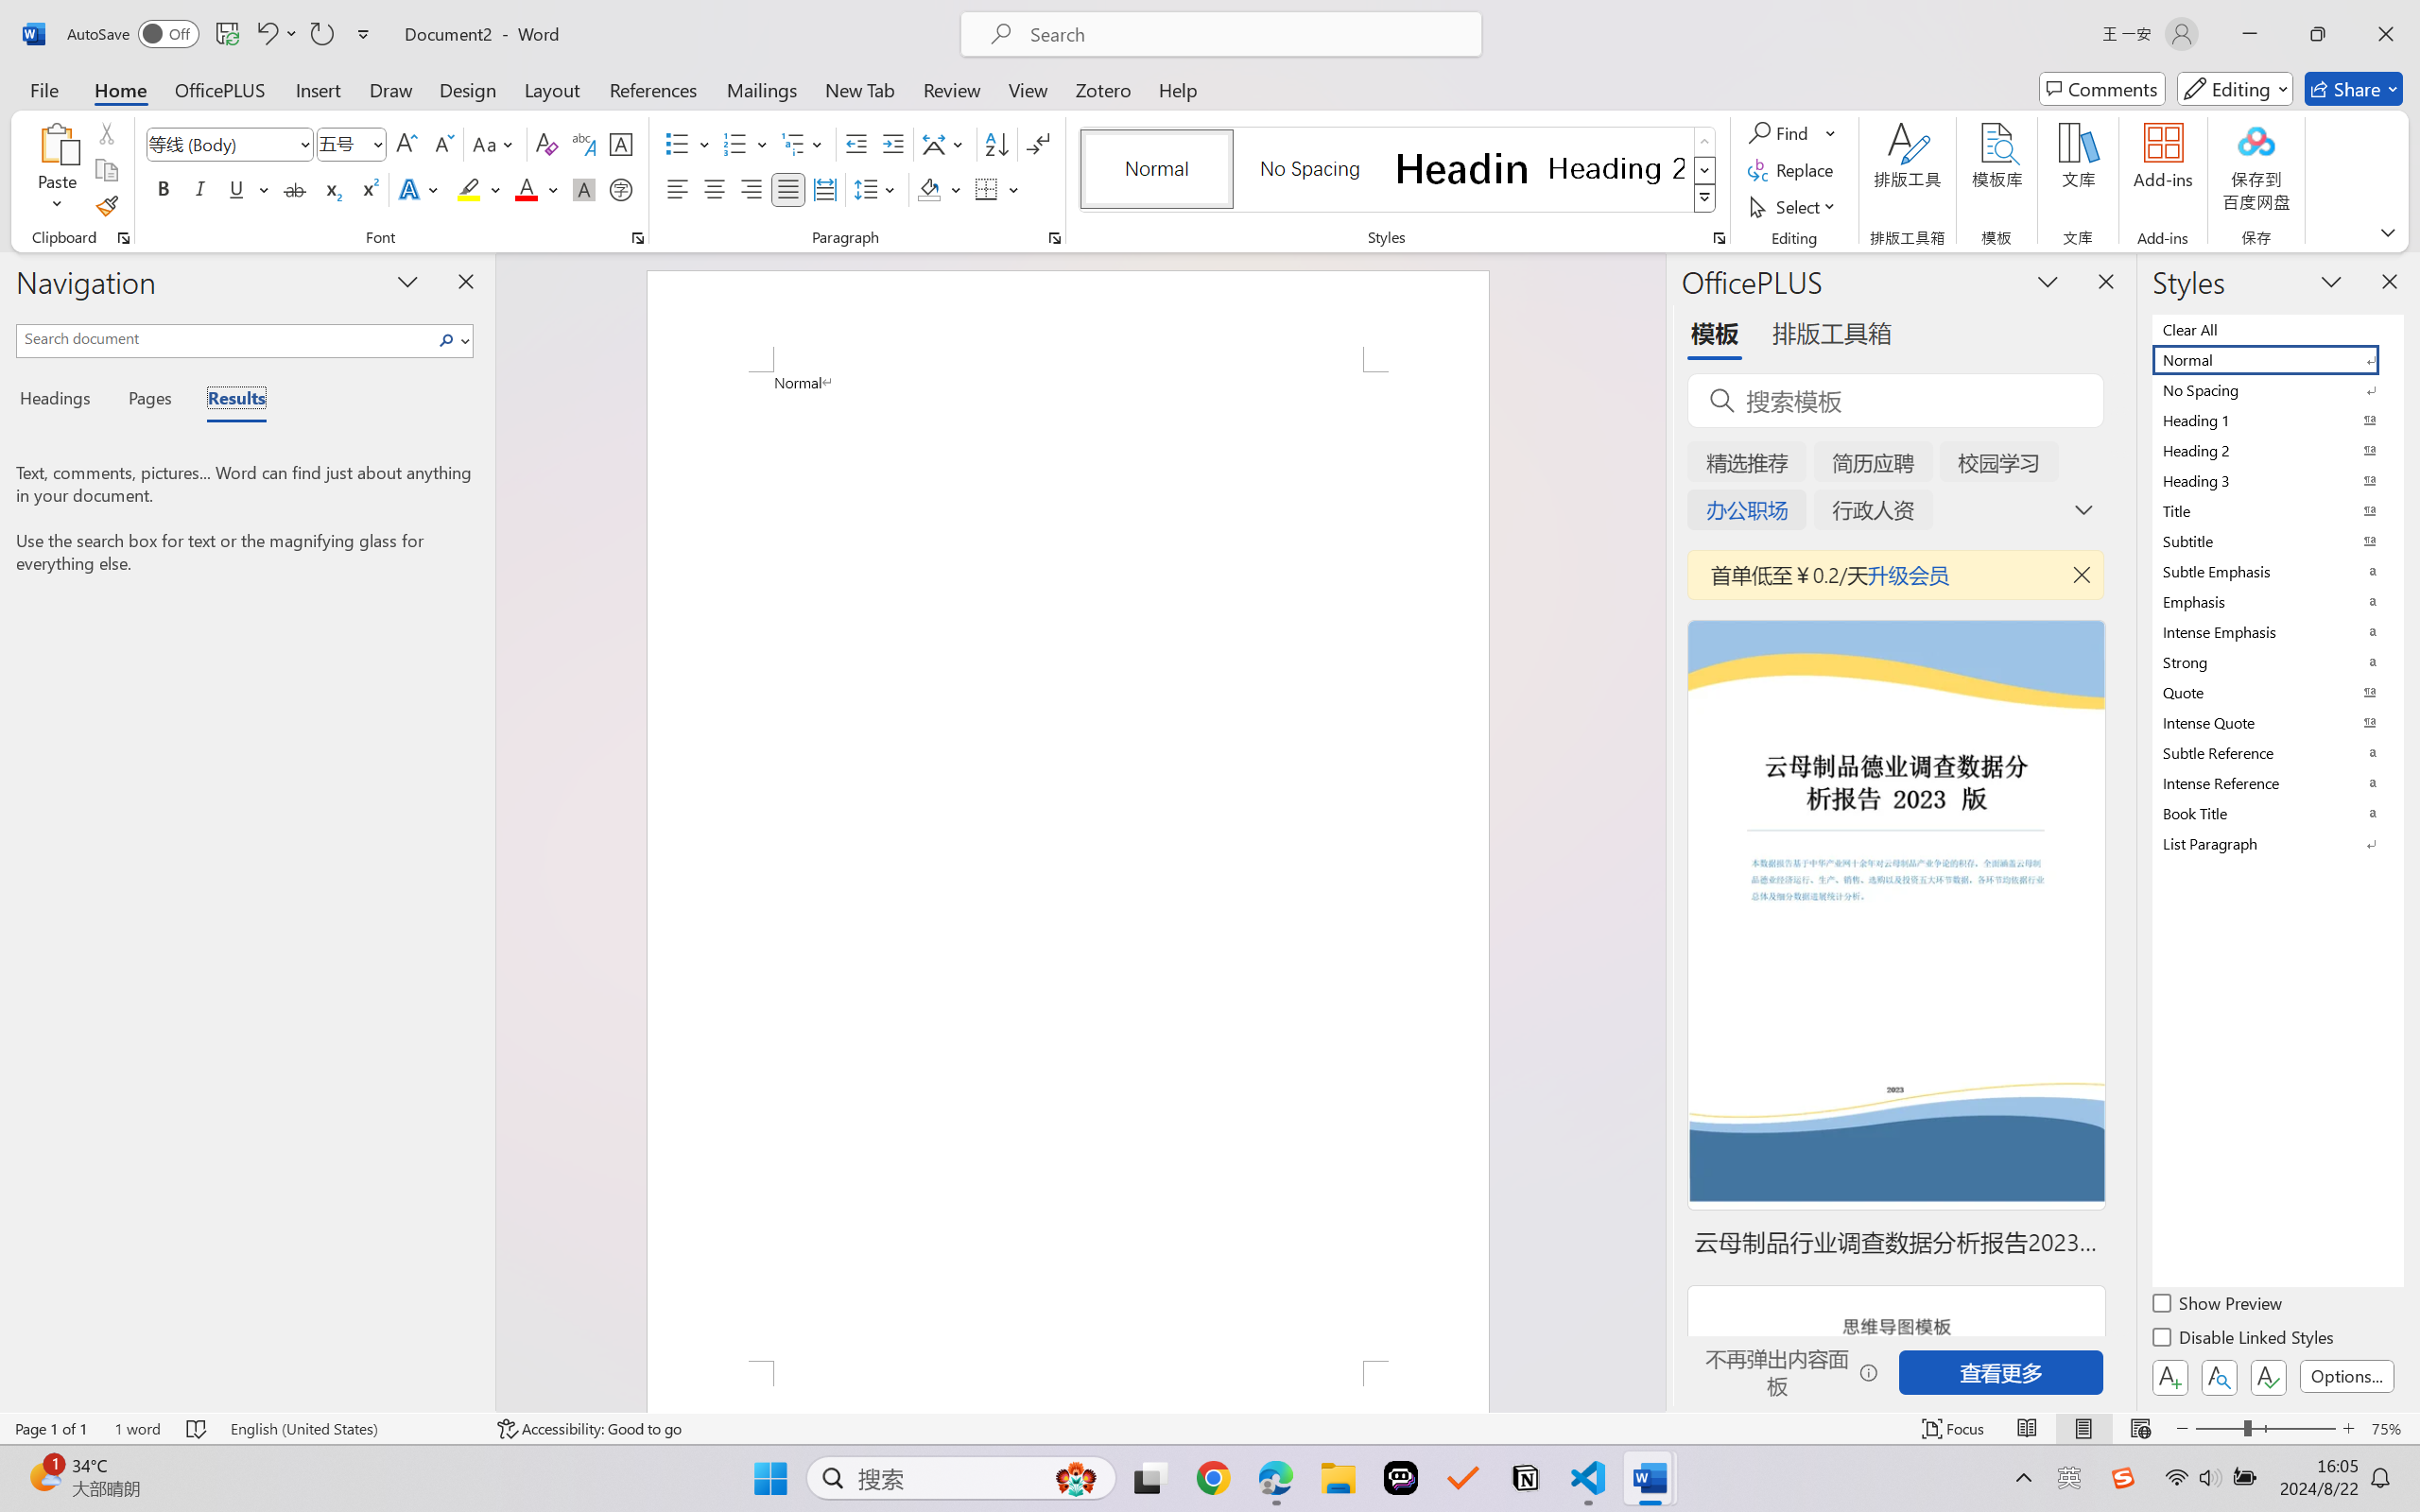 This screenshot has height=1512, width=2420. I want to click on Heading 3, so click(2276, 480).